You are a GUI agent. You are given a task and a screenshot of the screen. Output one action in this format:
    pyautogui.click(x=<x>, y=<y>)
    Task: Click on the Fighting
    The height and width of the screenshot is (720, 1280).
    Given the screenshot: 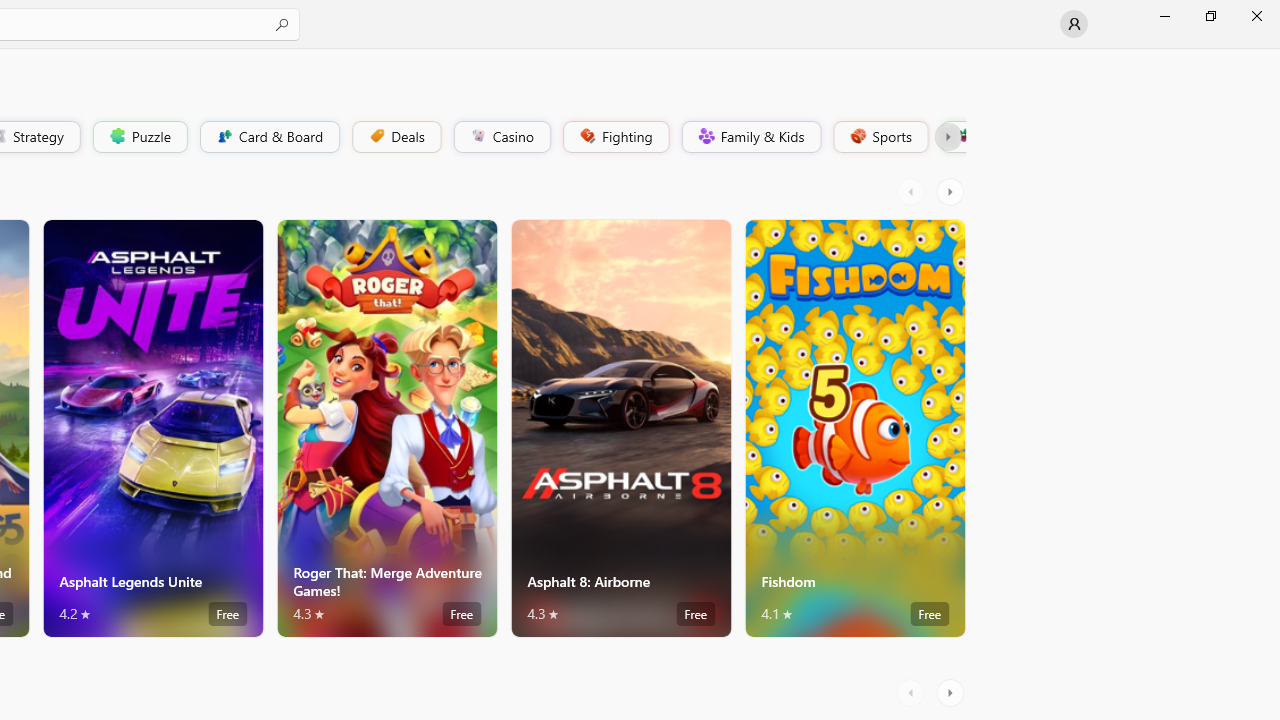 What is the action you would take?
    pyautogui.click(x=614, y=136)
    